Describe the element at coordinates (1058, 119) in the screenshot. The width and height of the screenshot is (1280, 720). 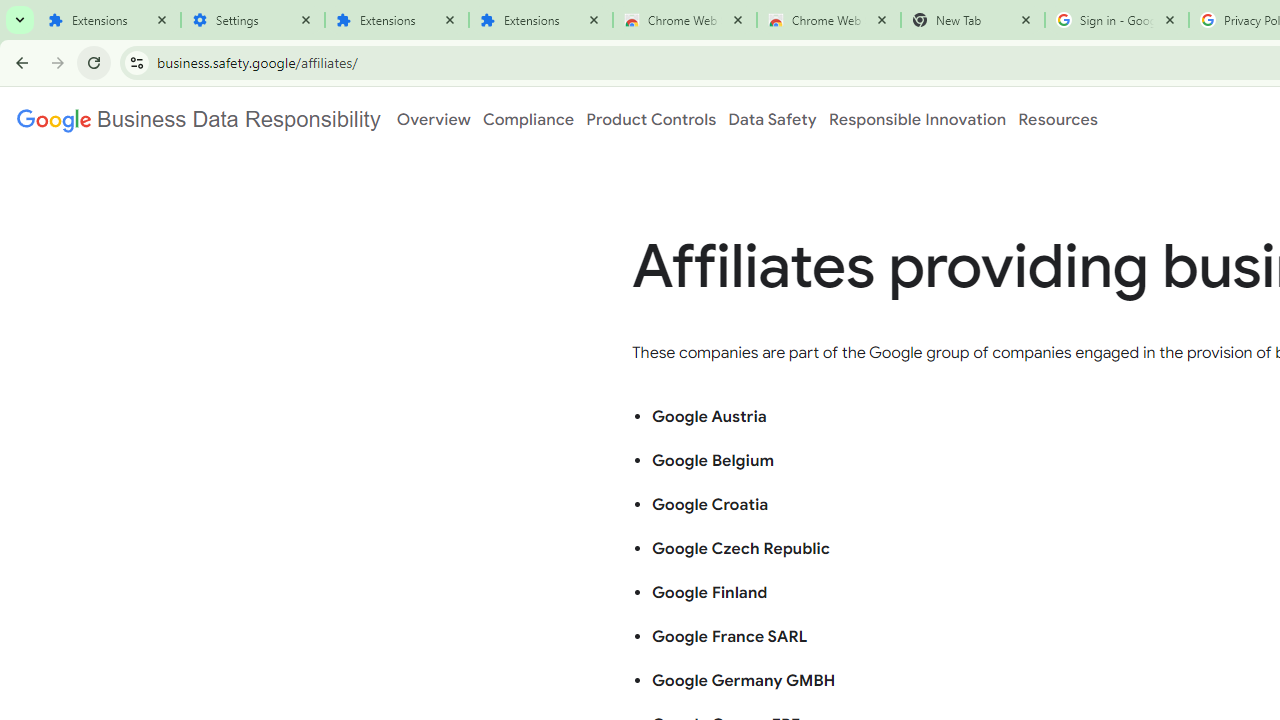
I see `Resources` at that location.